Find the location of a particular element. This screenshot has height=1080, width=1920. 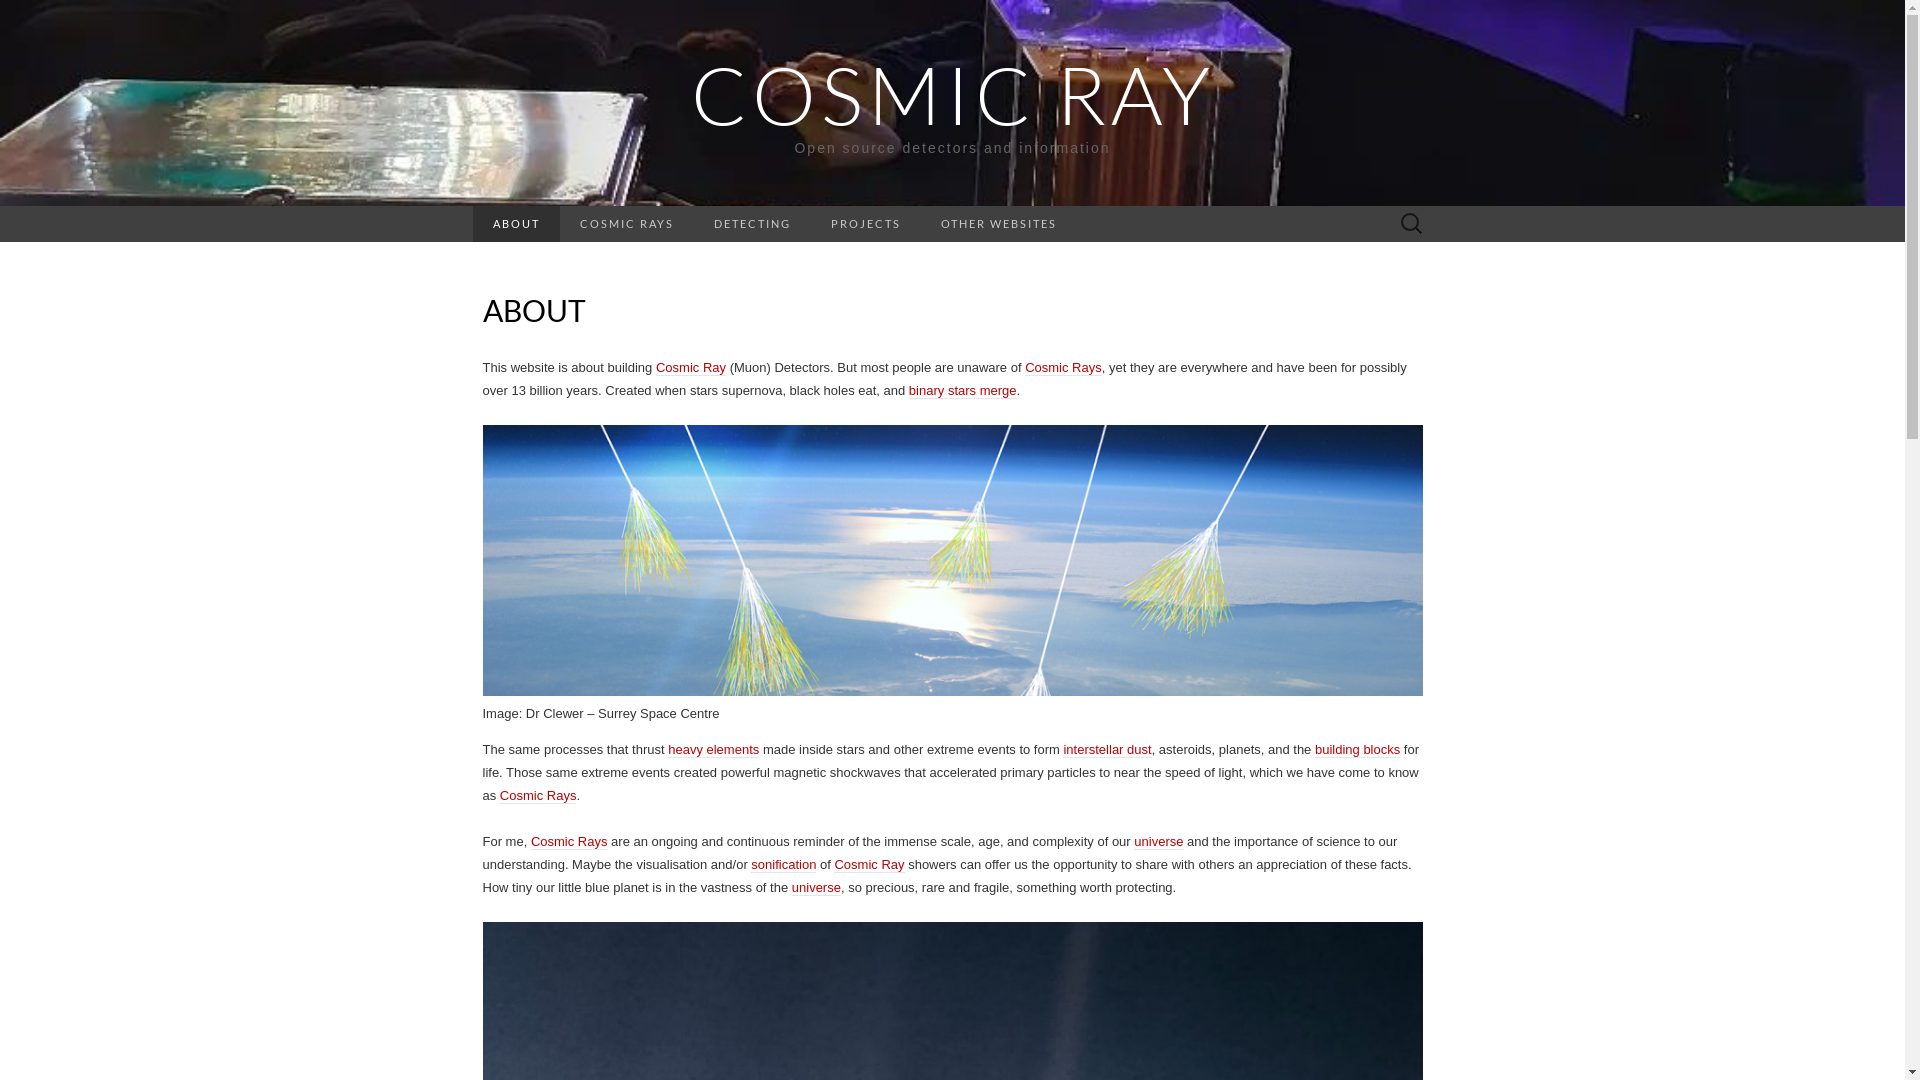

COSMIC RAYS is located at coordinates (627, 224).